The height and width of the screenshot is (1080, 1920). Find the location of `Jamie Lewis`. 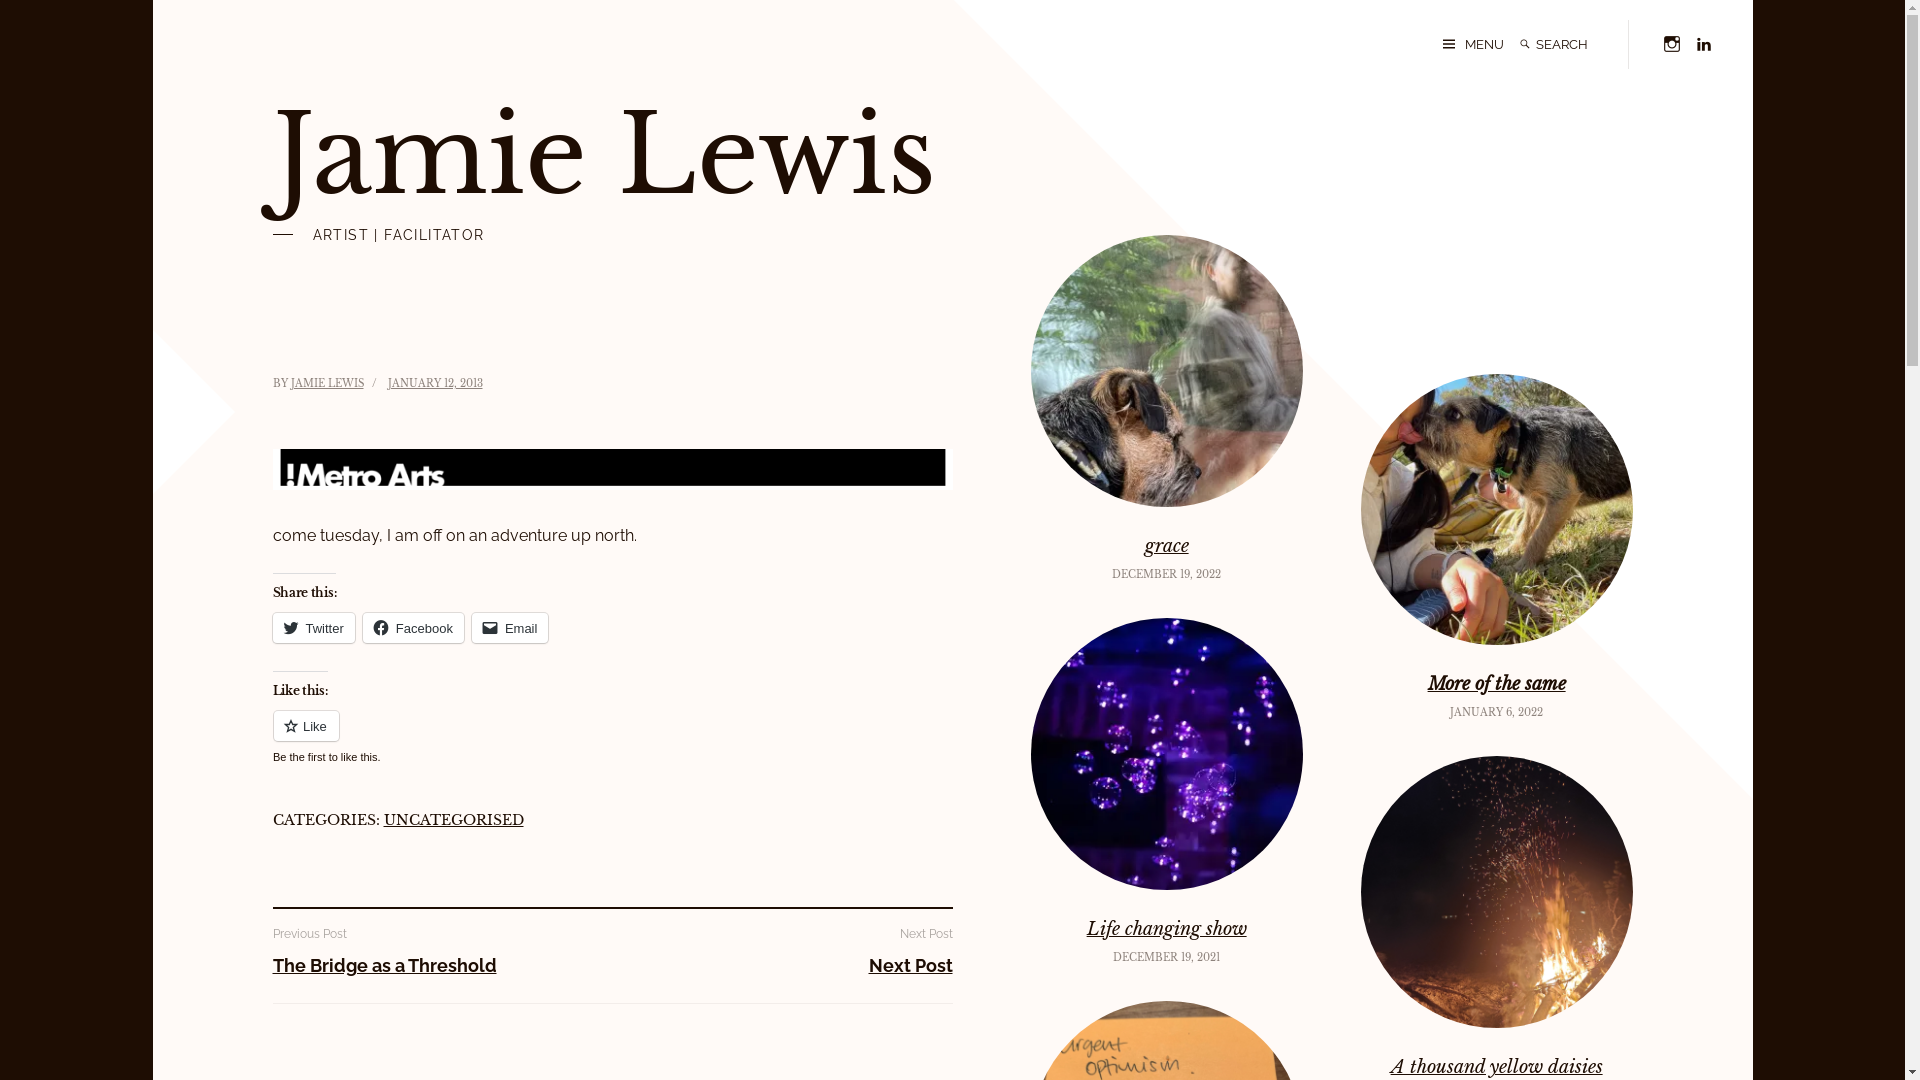

Jamie Lewis is located at coordinates (604, 155).